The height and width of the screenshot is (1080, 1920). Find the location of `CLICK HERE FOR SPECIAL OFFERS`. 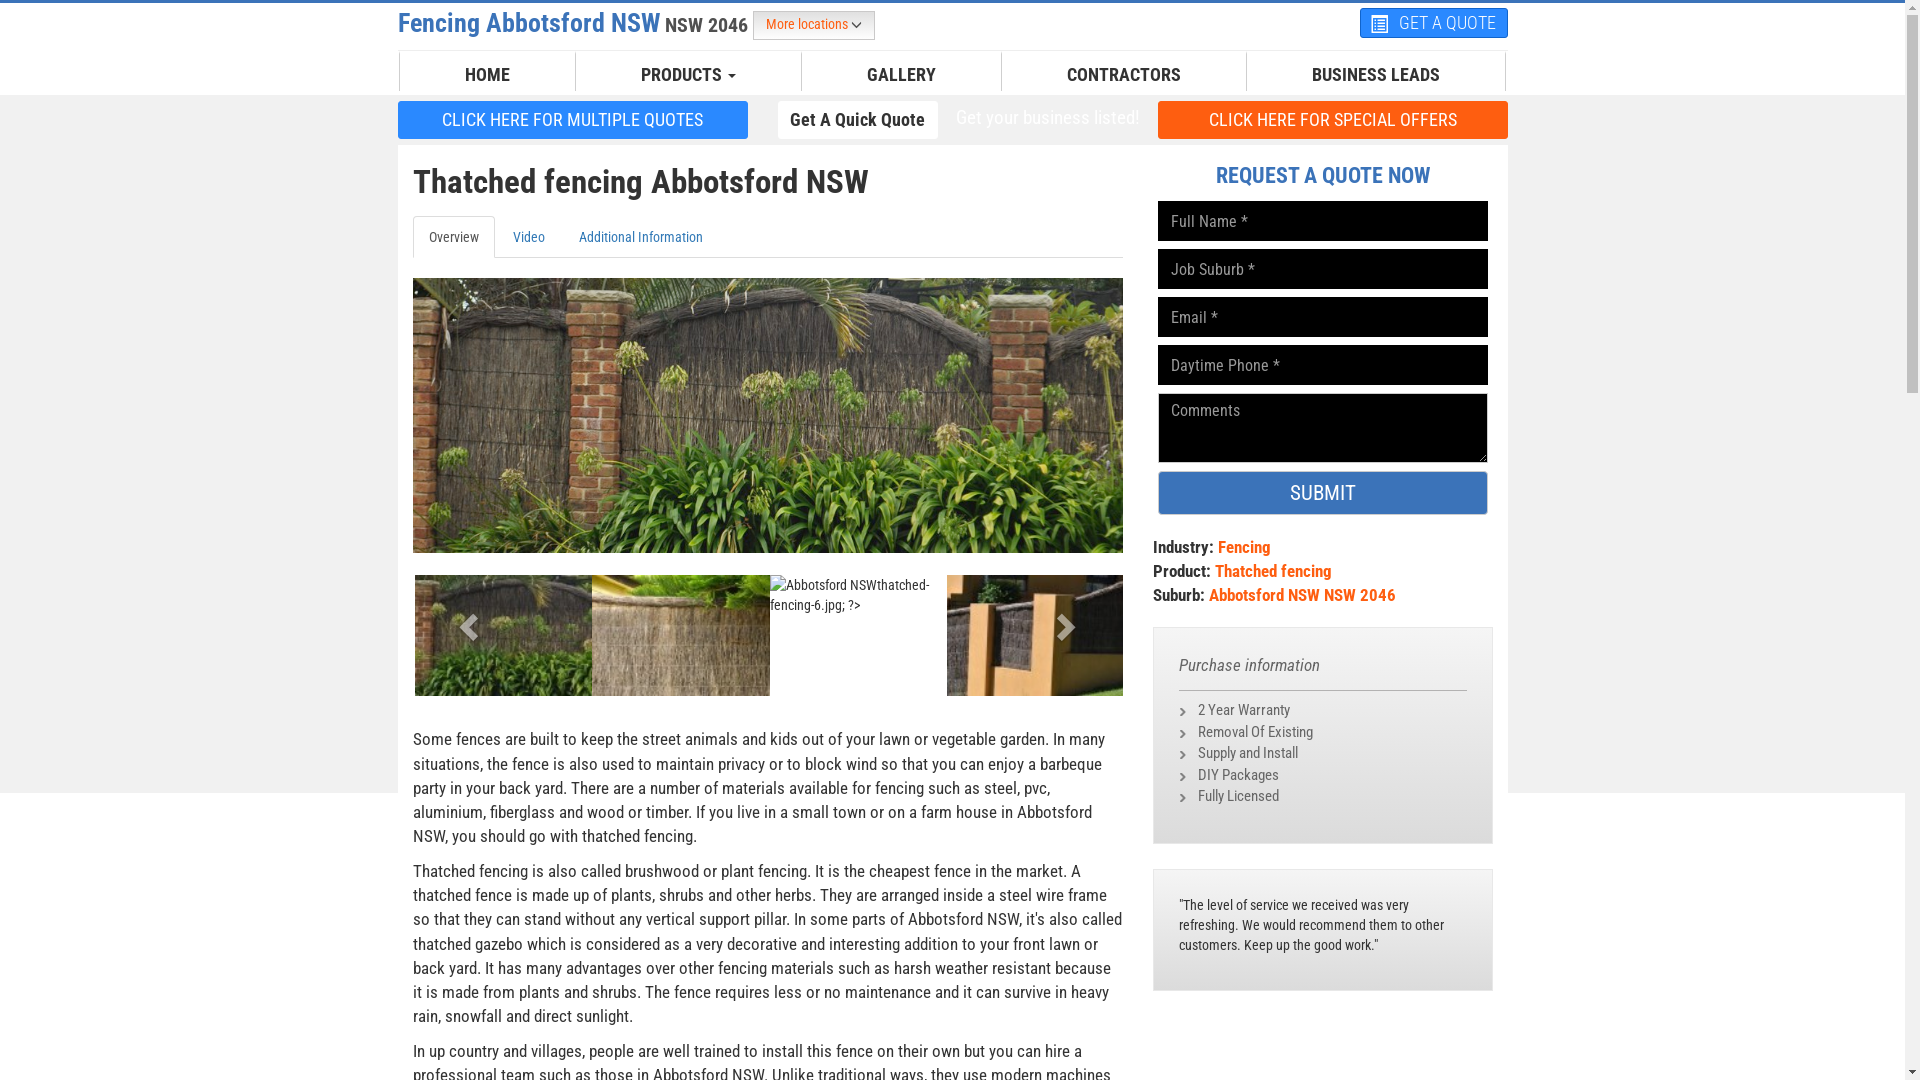

CLICK HERE FOR SPECIAL OFFERS is located at coordinates (1333, 120).